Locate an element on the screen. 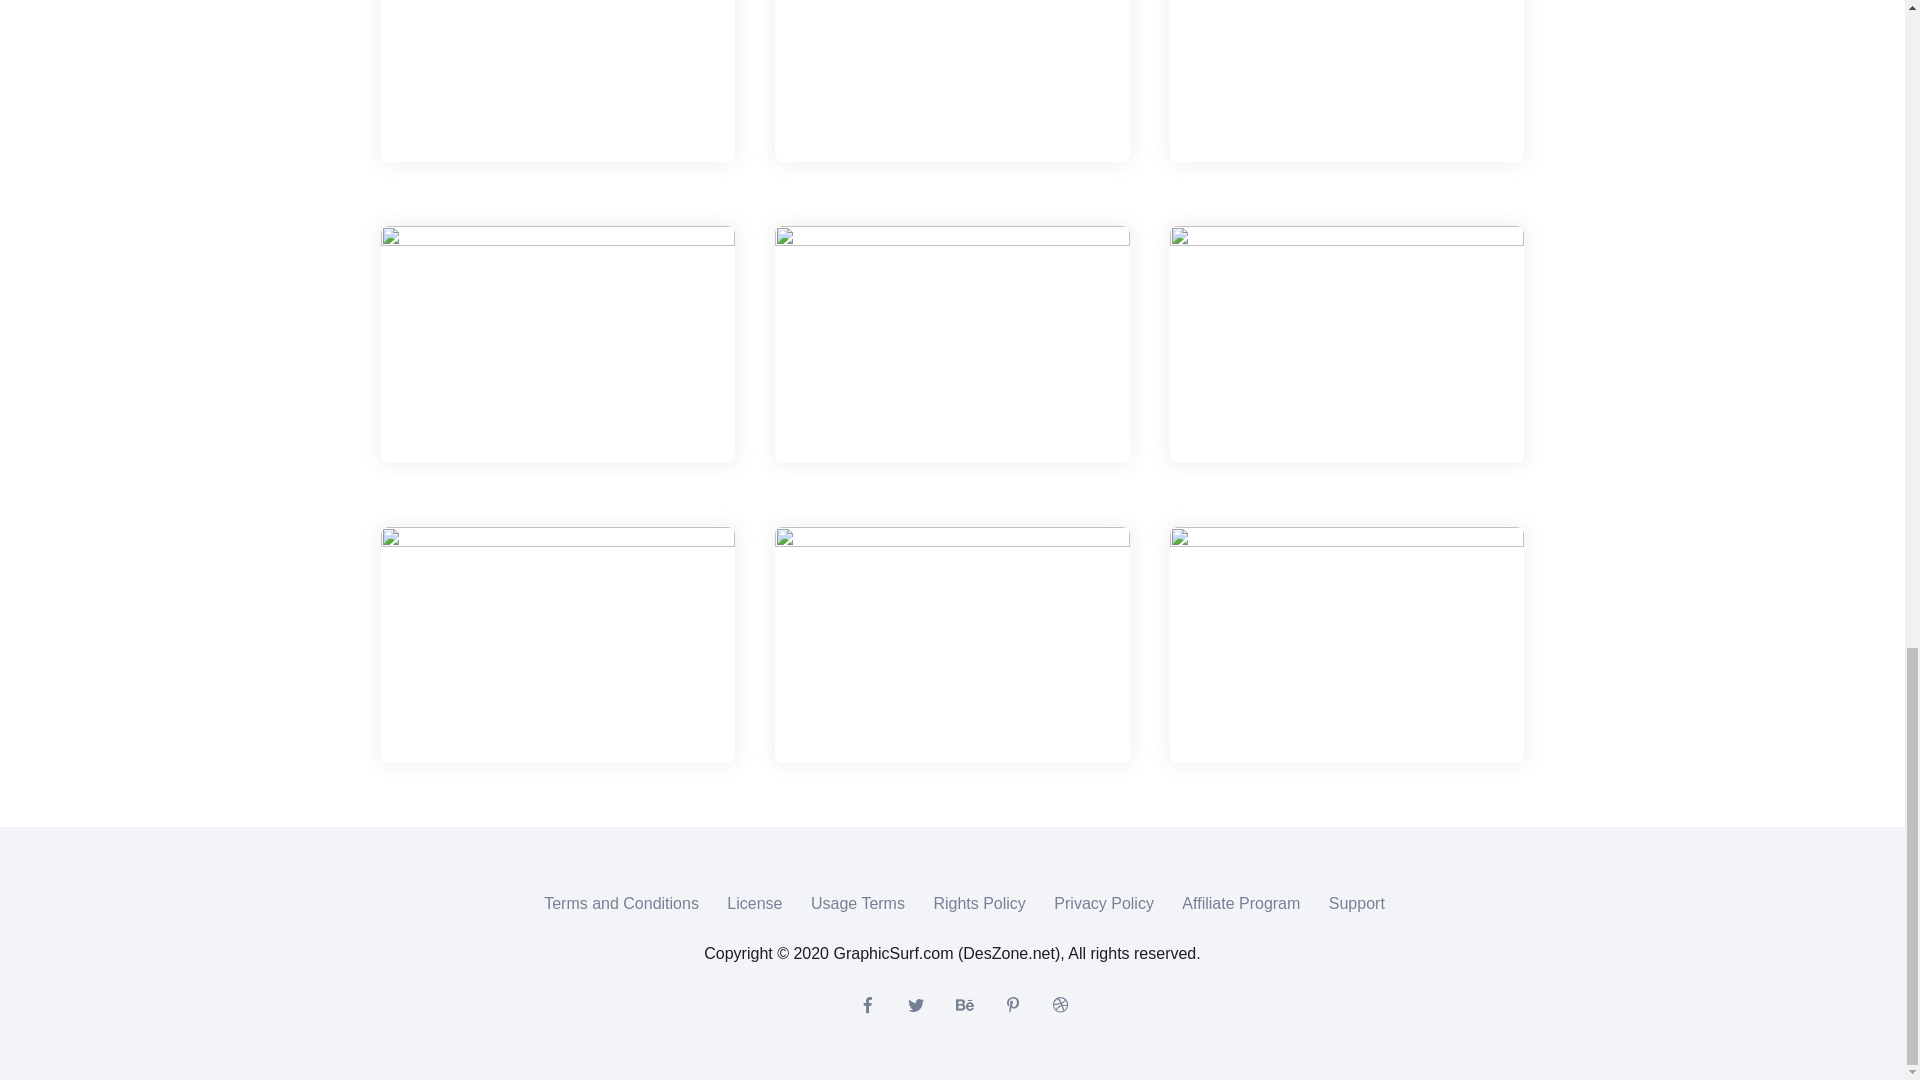 The width and height of the screenshot is (1920, 1080). Investor Amid Falling Stock Market Illustration is located at coordinates (1346, 81).